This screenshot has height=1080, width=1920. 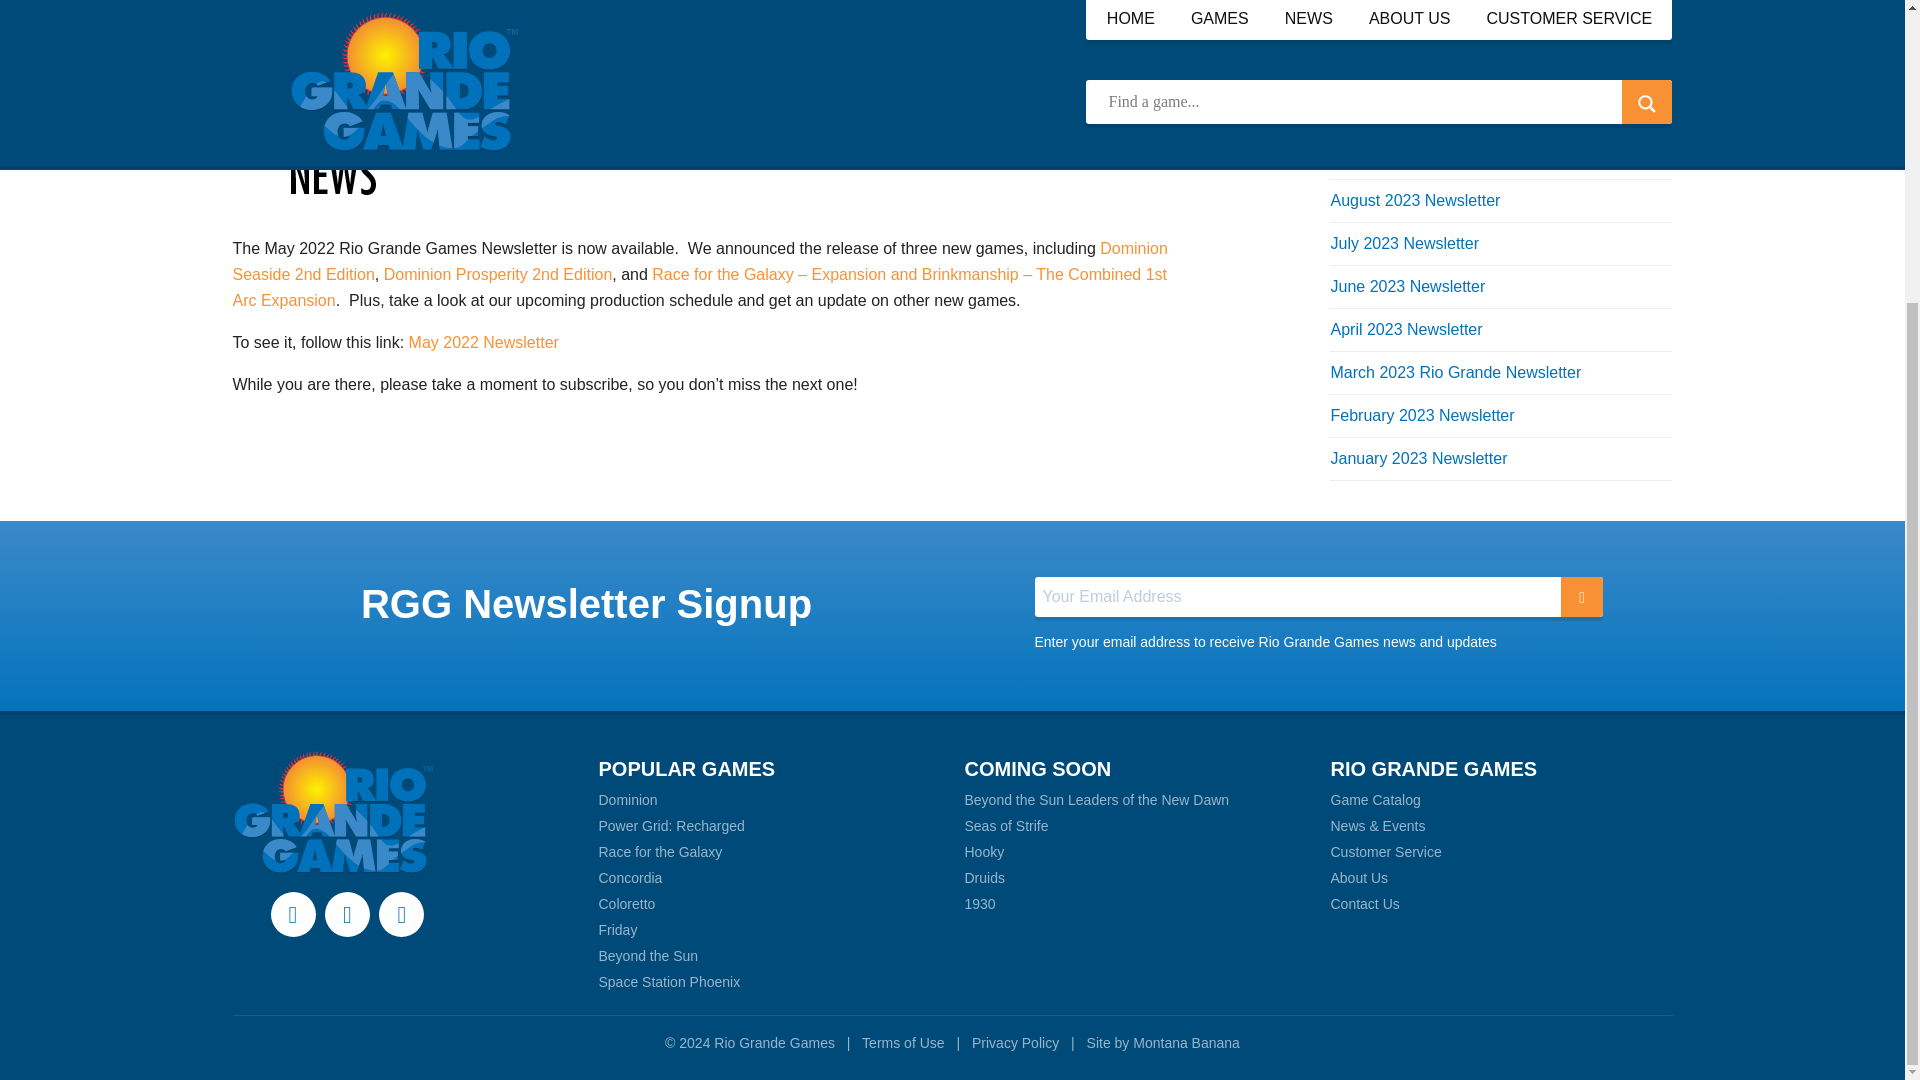 I want to click on January 2023 Newsletter, so click(x=1418, y=458).